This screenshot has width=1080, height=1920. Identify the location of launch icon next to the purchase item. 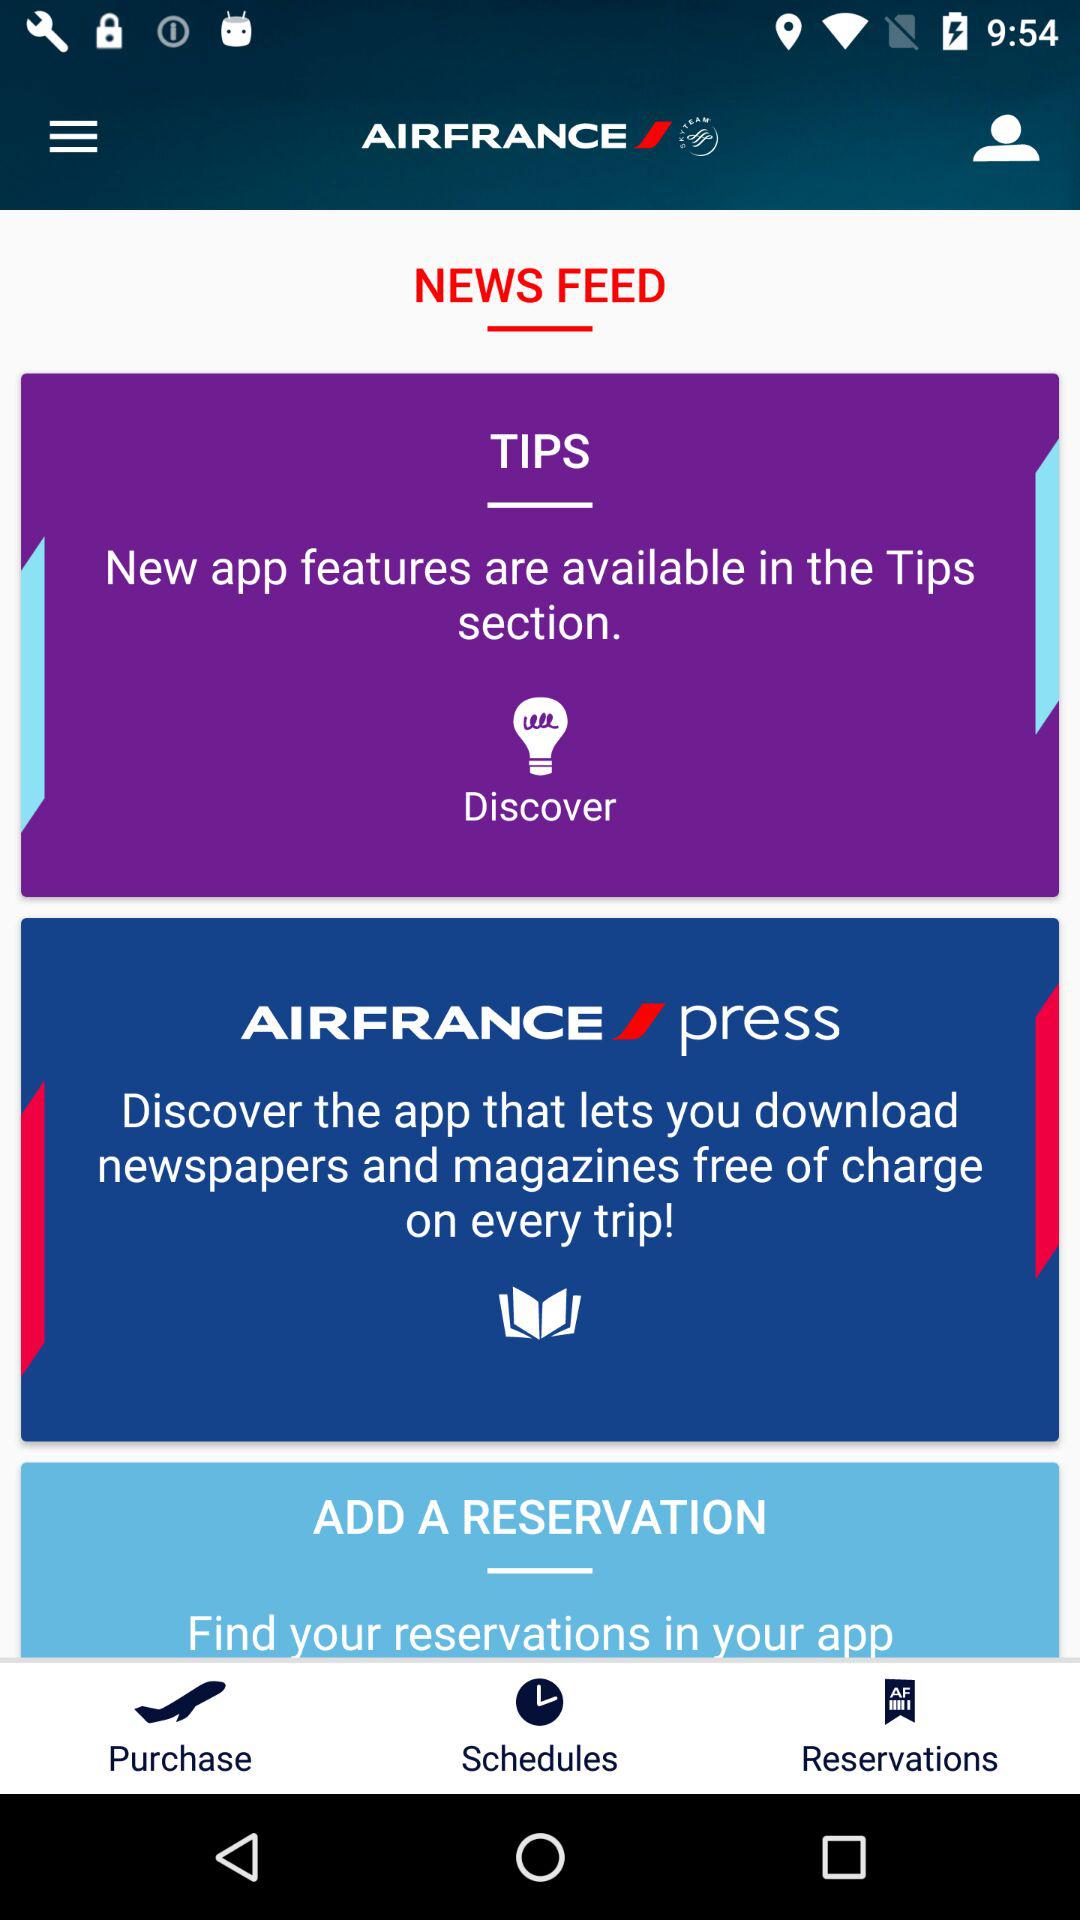
(540, 1728).